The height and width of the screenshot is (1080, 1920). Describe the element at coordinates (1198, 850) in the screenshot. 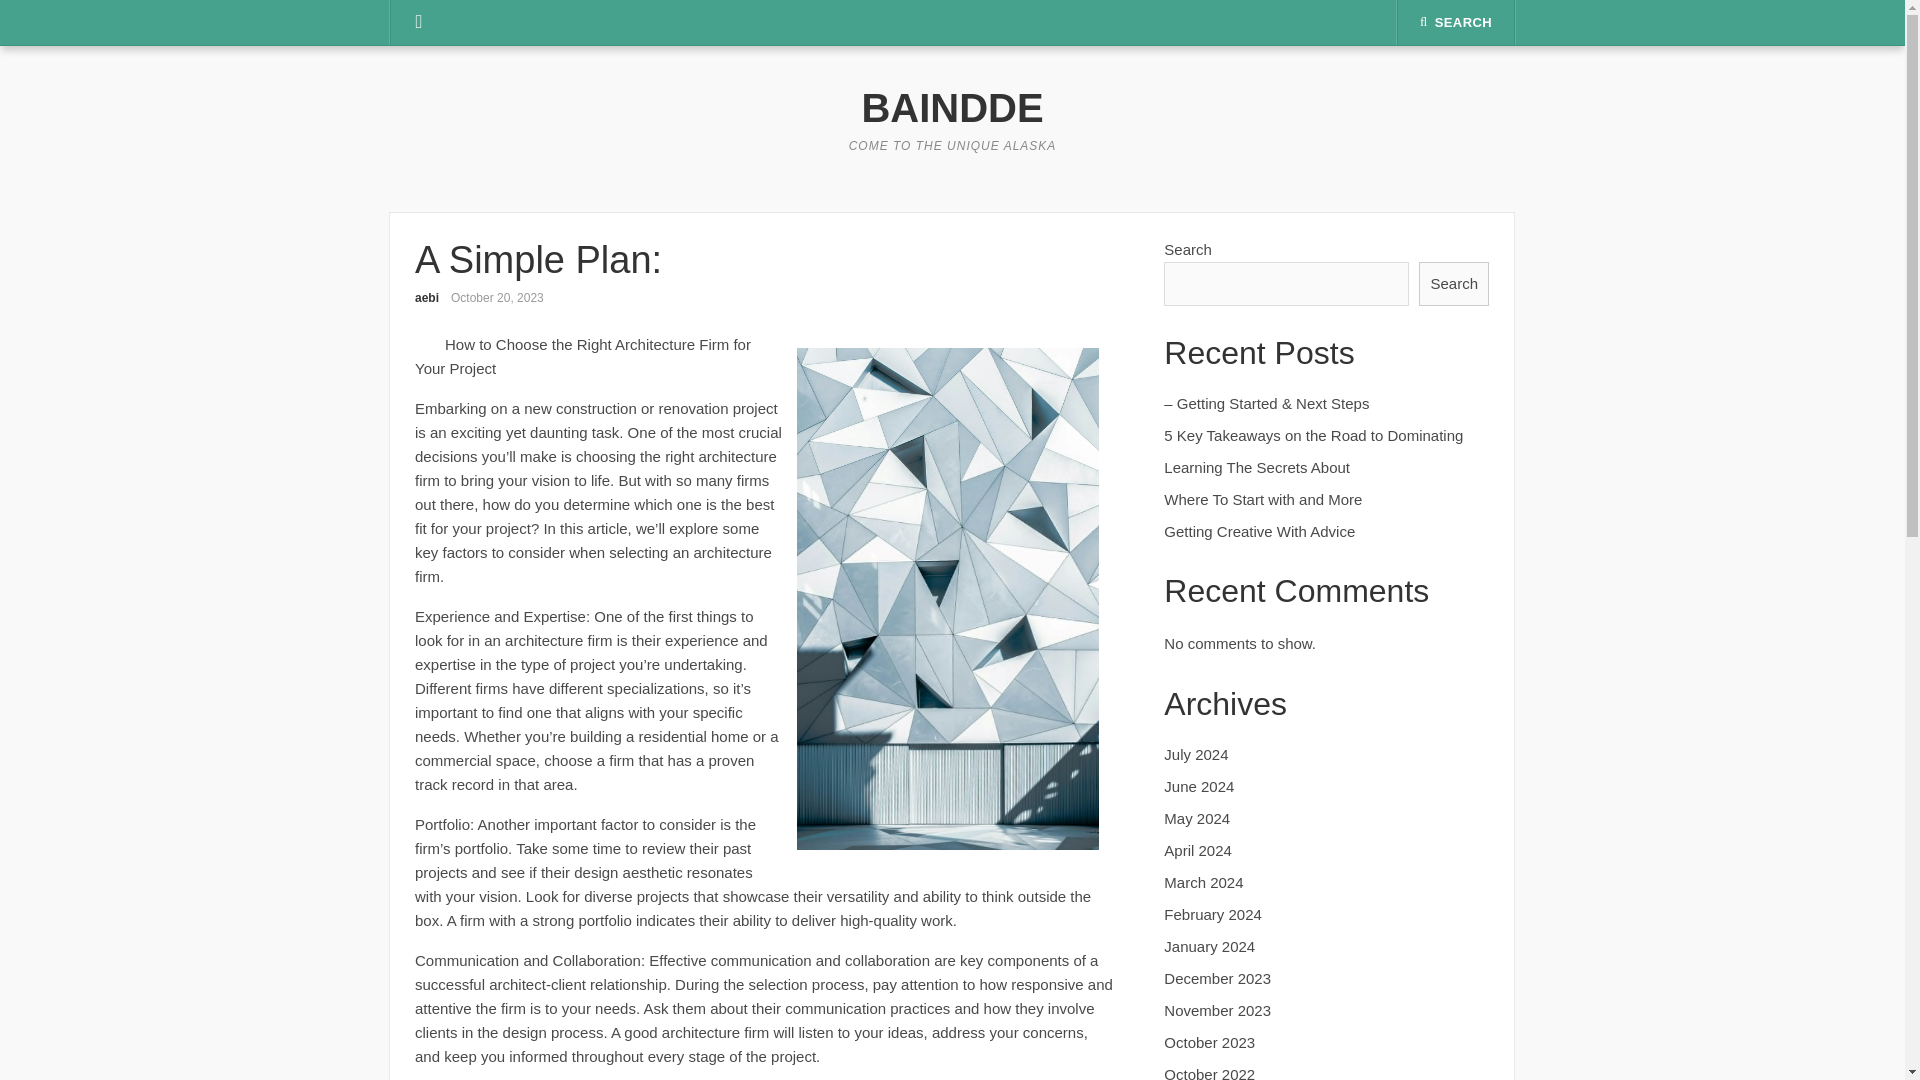

I see `April 2024` at that location.